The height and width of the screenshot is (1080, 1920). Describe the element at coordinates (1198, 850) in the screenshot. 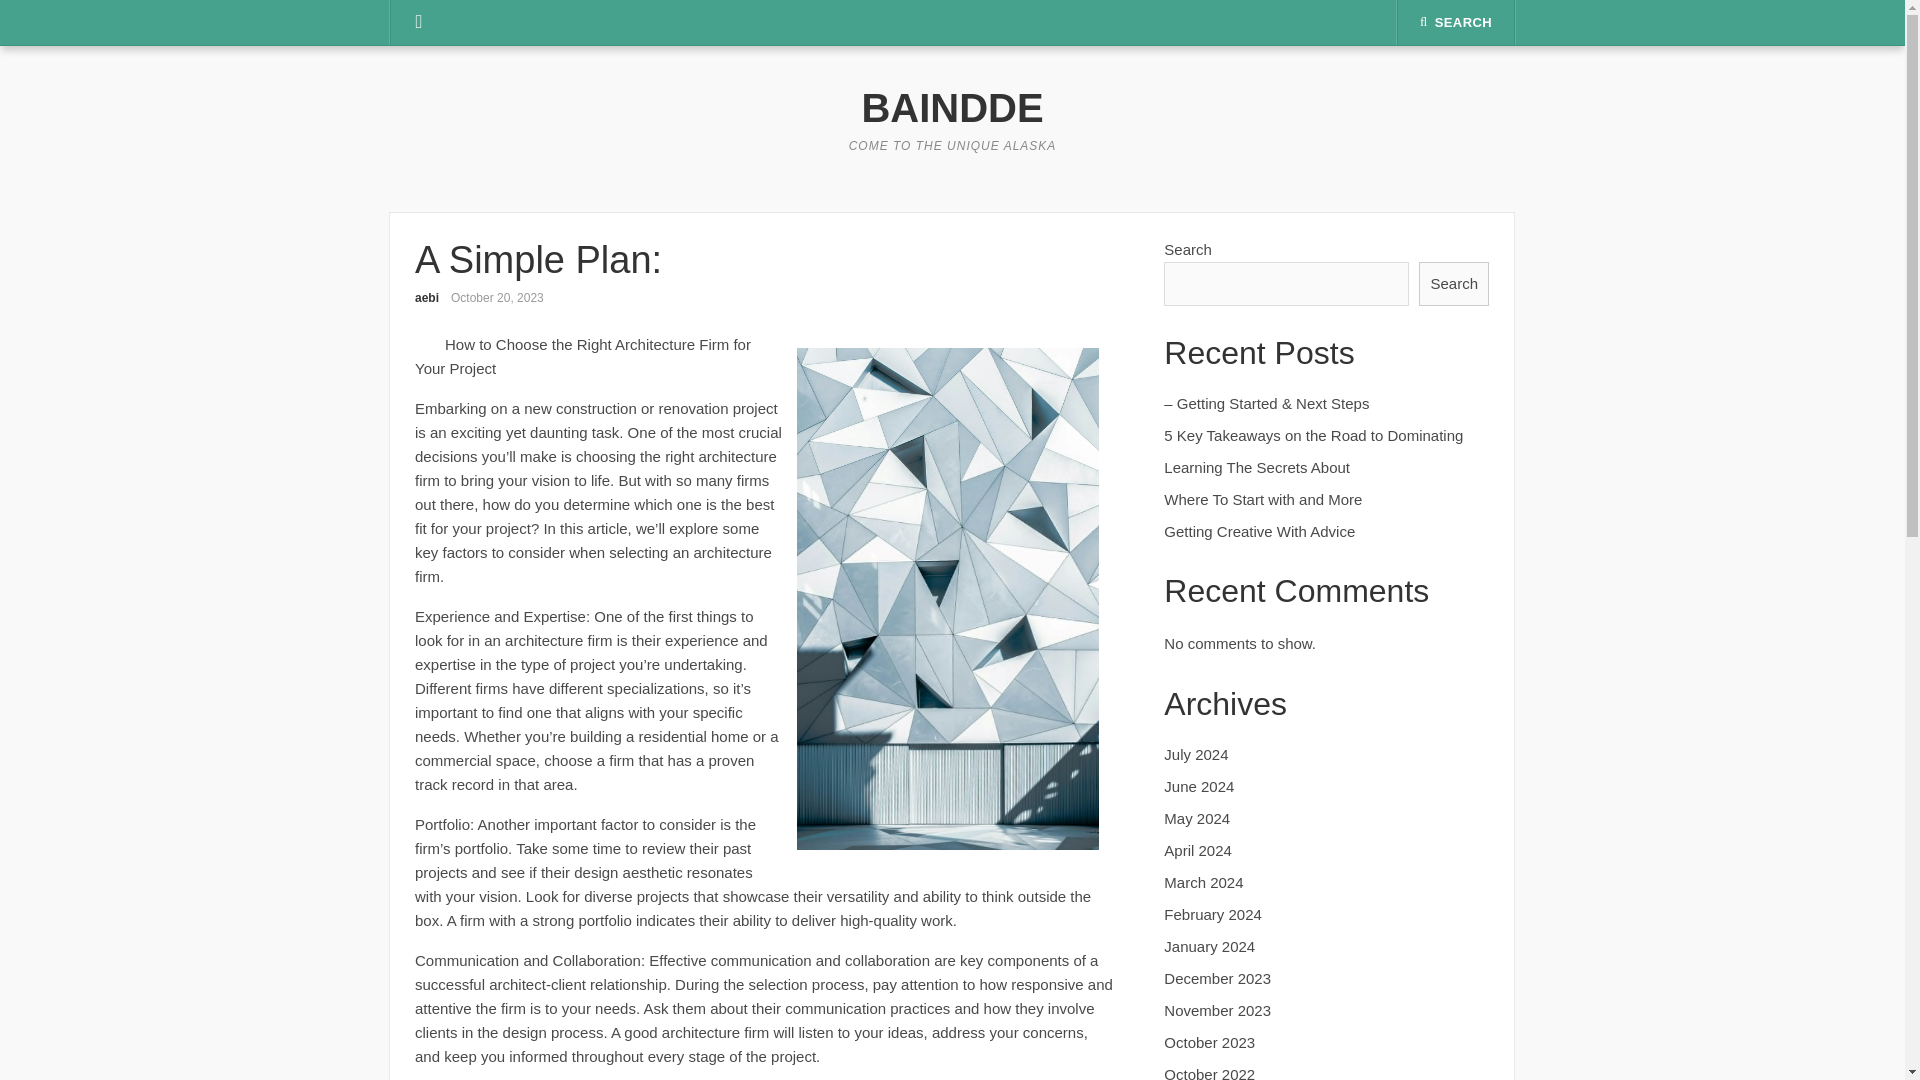

I see `April 2024` at that location.